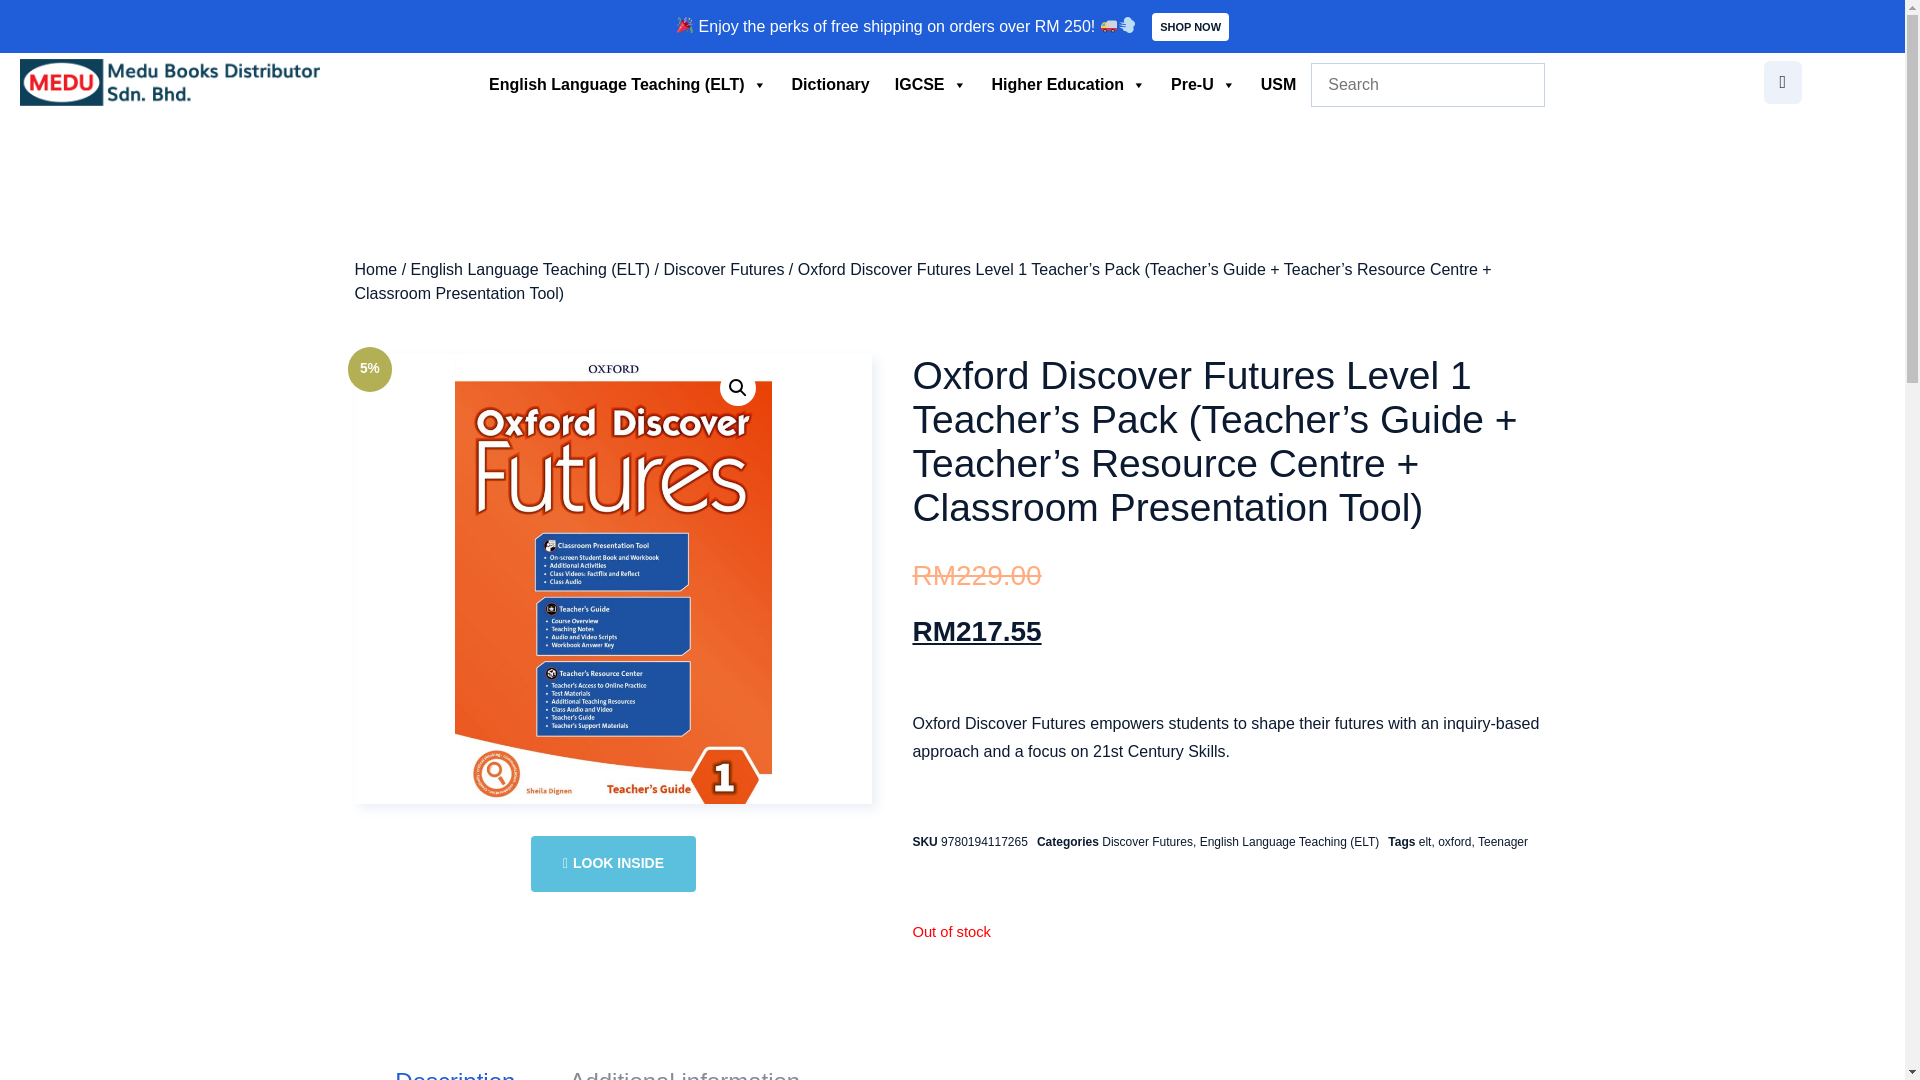 This screenshot has width=1920, height=1080. I want to click on Home, so click(375, 269).